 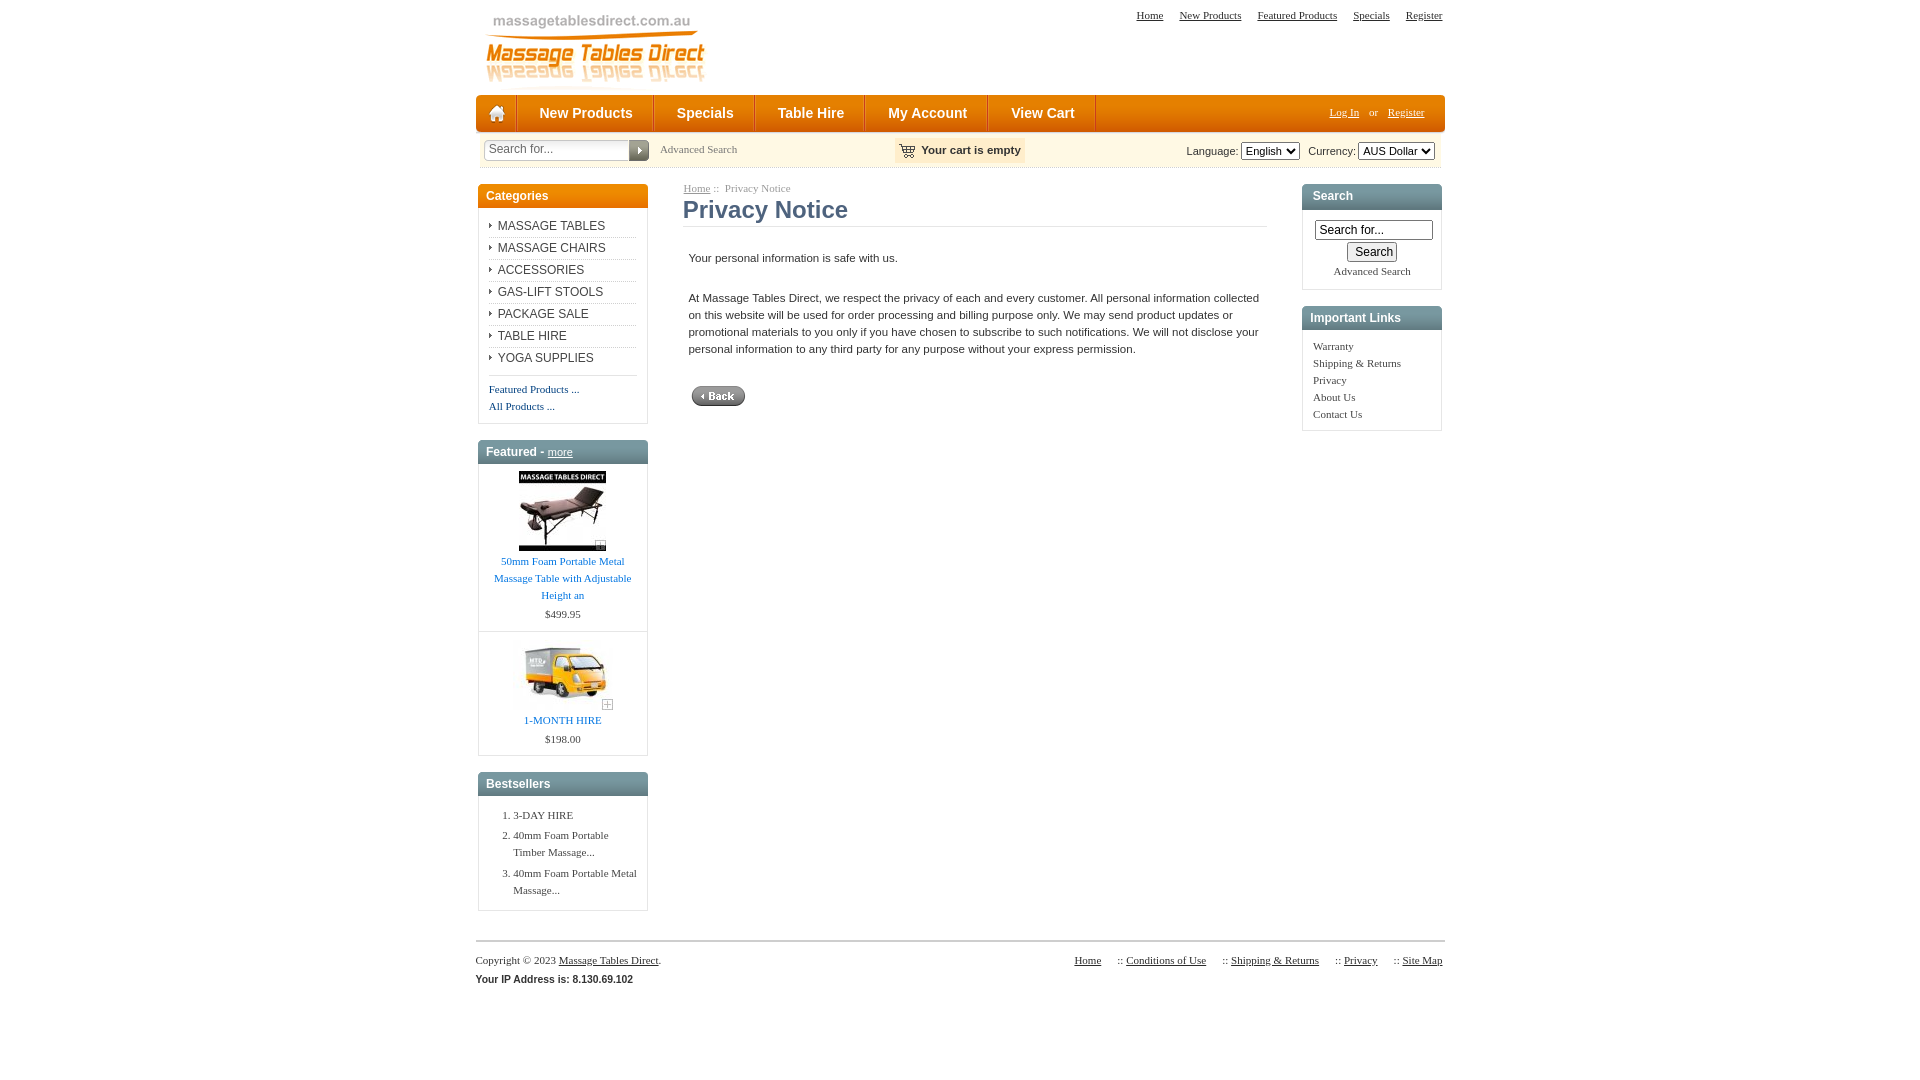 What do you see at coordinates (594, 50) in the screenshot?
I see ` Powered by Zen Cart :: The Art of E-Commerce ` at bounding box center [594, 50].